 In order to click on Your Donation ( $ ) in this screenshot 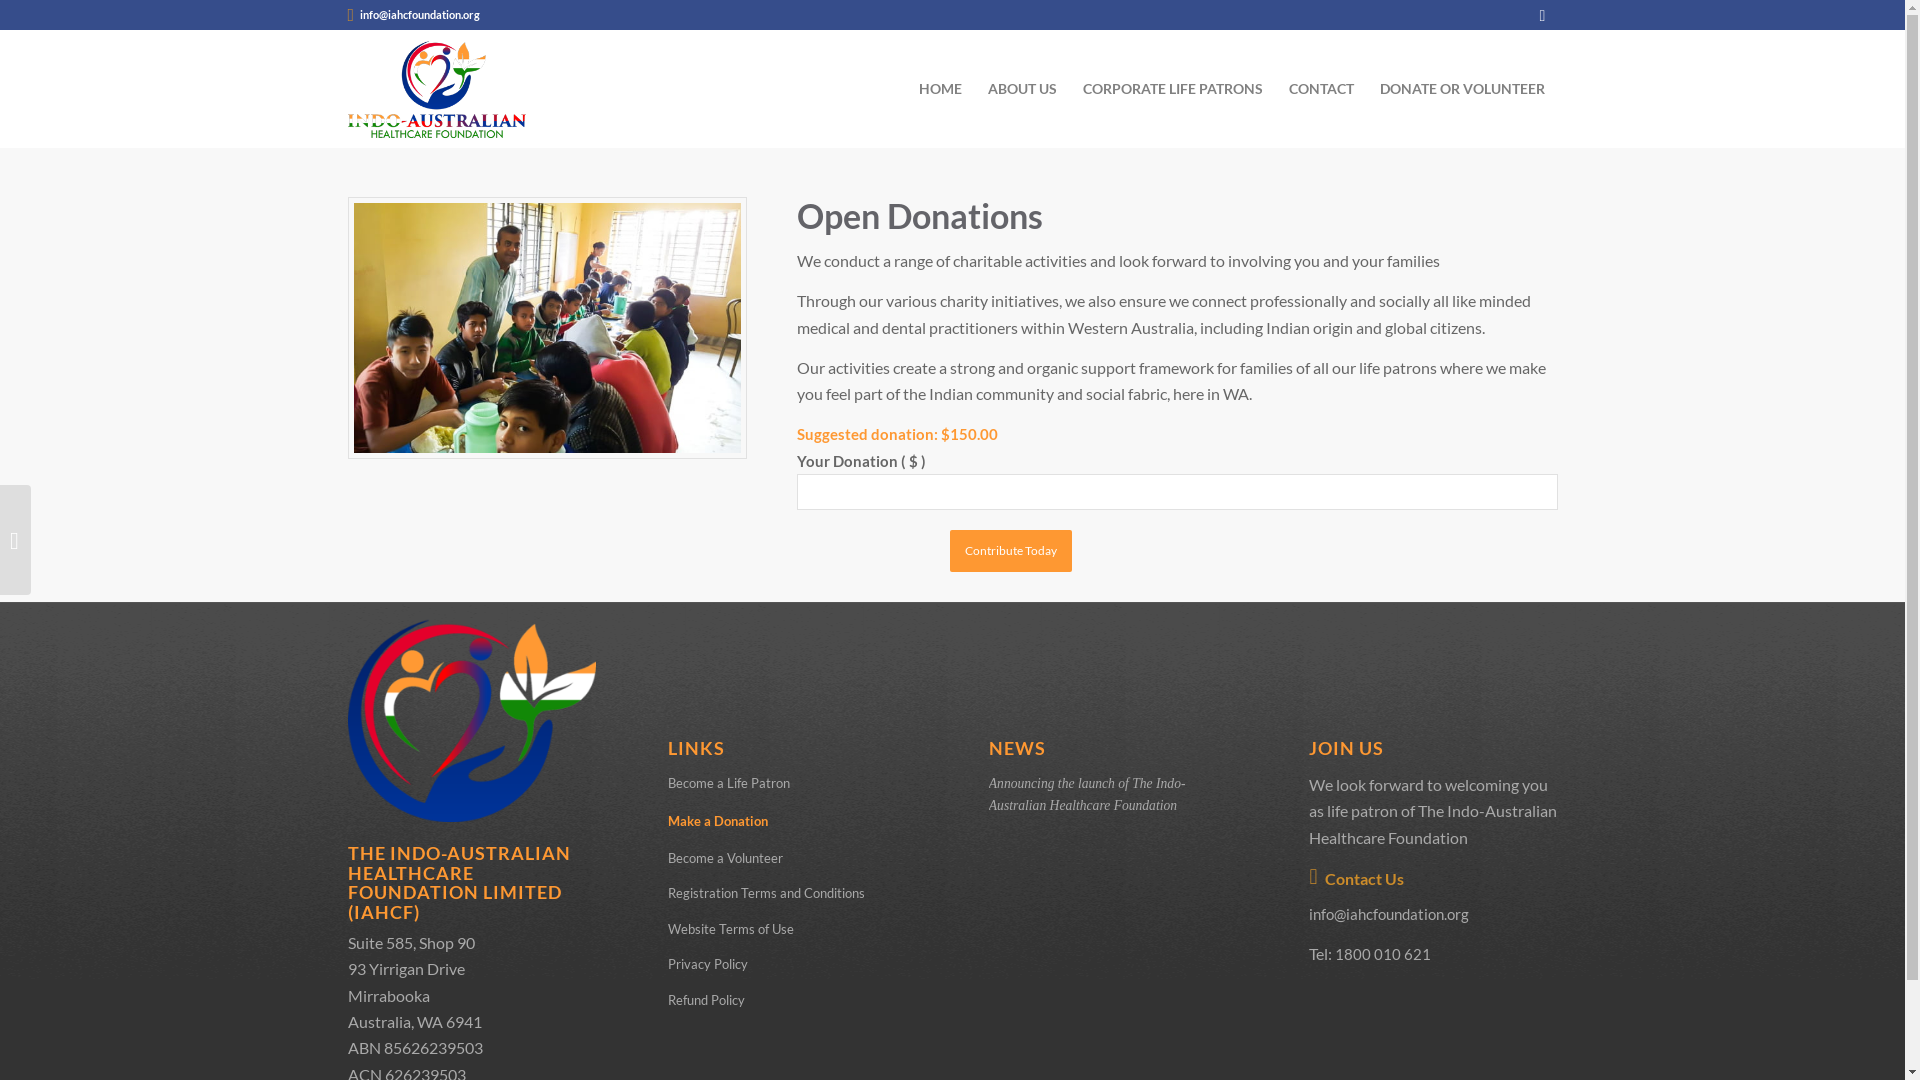, I will do `click(1178, 492)`.